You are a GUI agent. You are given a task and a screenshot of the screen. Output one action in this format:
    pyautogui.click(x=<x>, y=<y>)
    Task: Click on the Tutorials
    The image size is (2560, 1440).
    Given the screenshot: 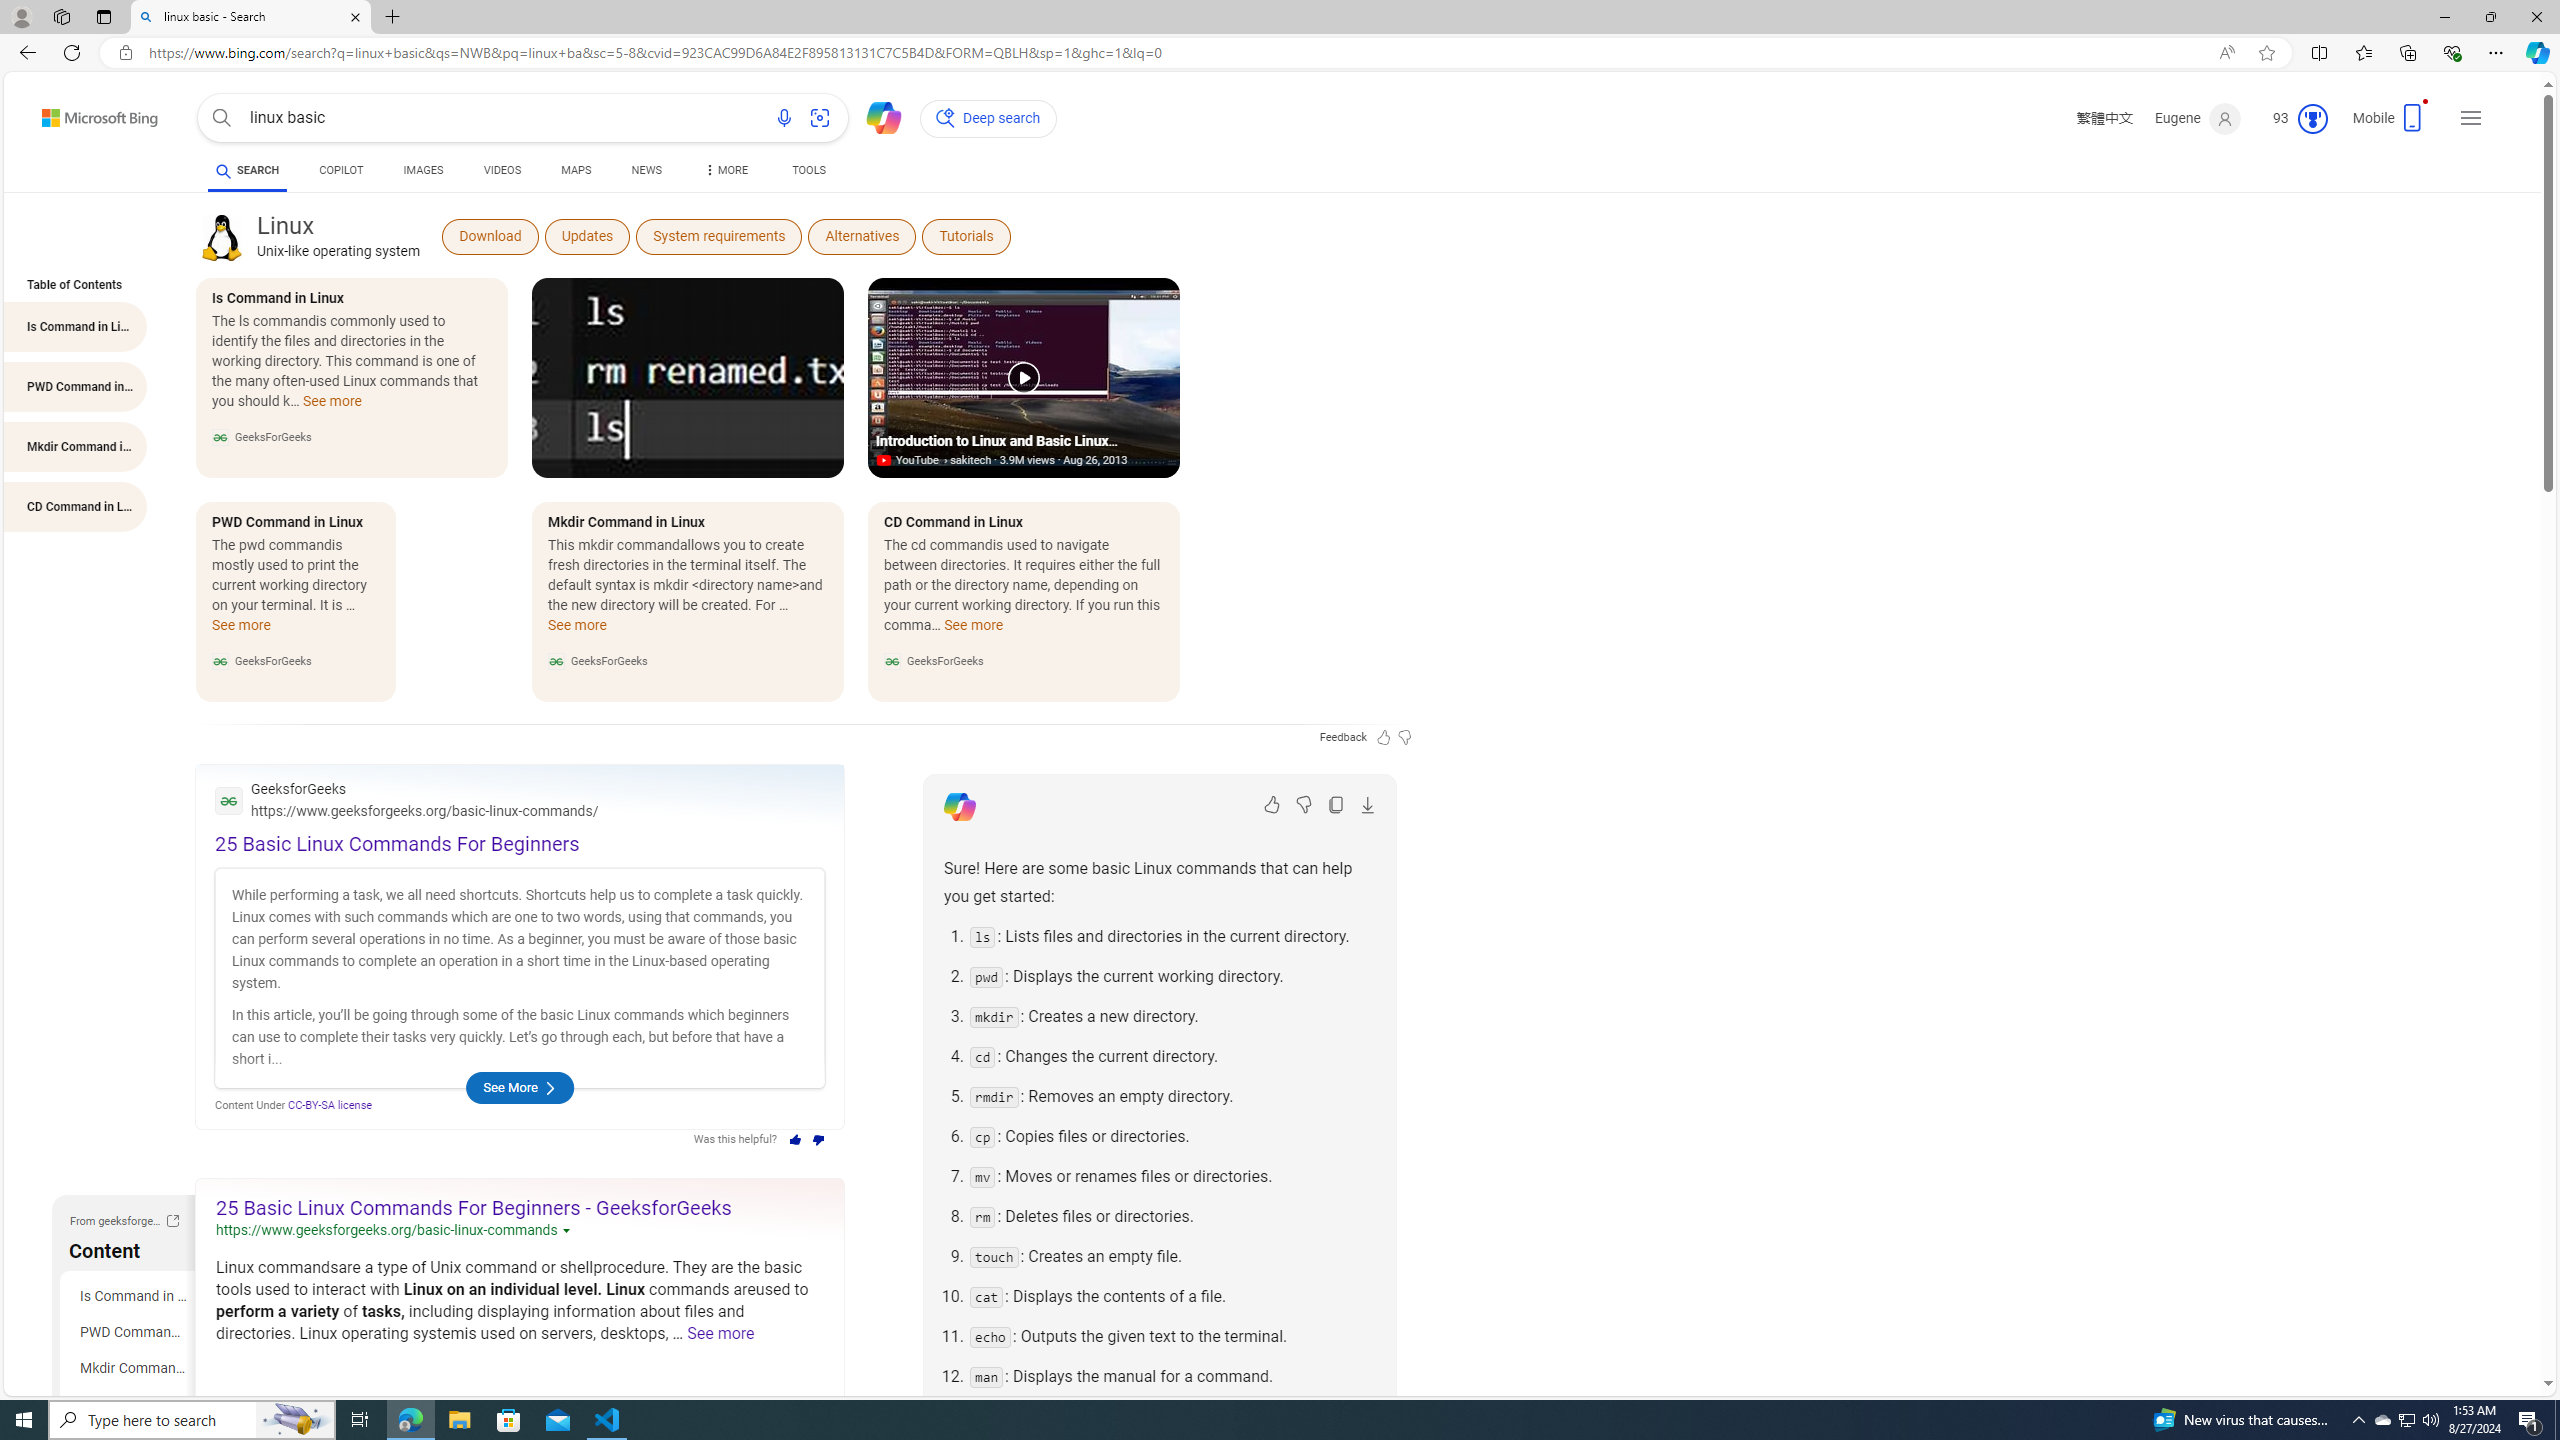 What is the action you would take?
    pyautogui.click(x=966, y=236)
    